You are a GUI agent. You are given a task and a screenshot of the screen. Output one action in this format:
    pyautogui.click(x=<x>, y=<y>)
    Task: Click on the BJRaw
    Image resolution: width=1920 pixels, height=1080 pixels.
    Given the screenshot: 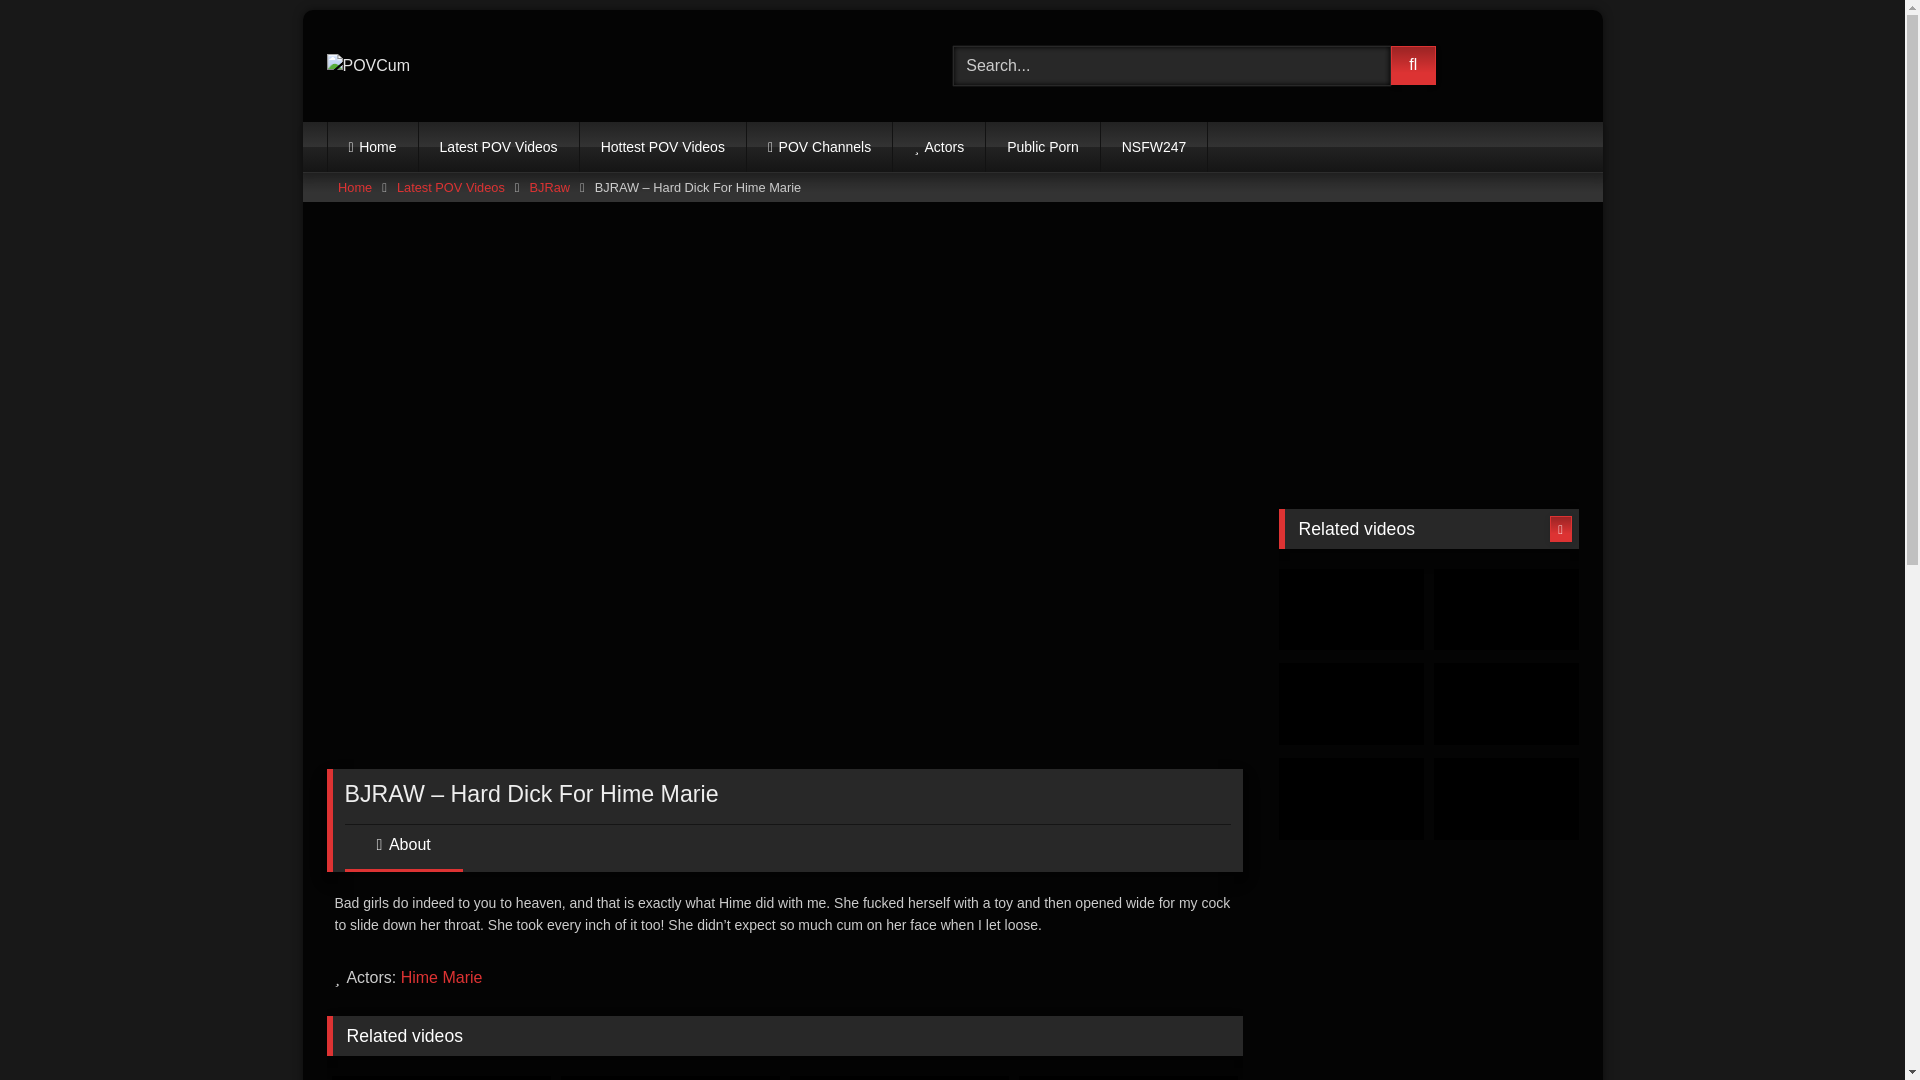 What is the action you would take?
    pyautogui.click(x=550, y=187)
    